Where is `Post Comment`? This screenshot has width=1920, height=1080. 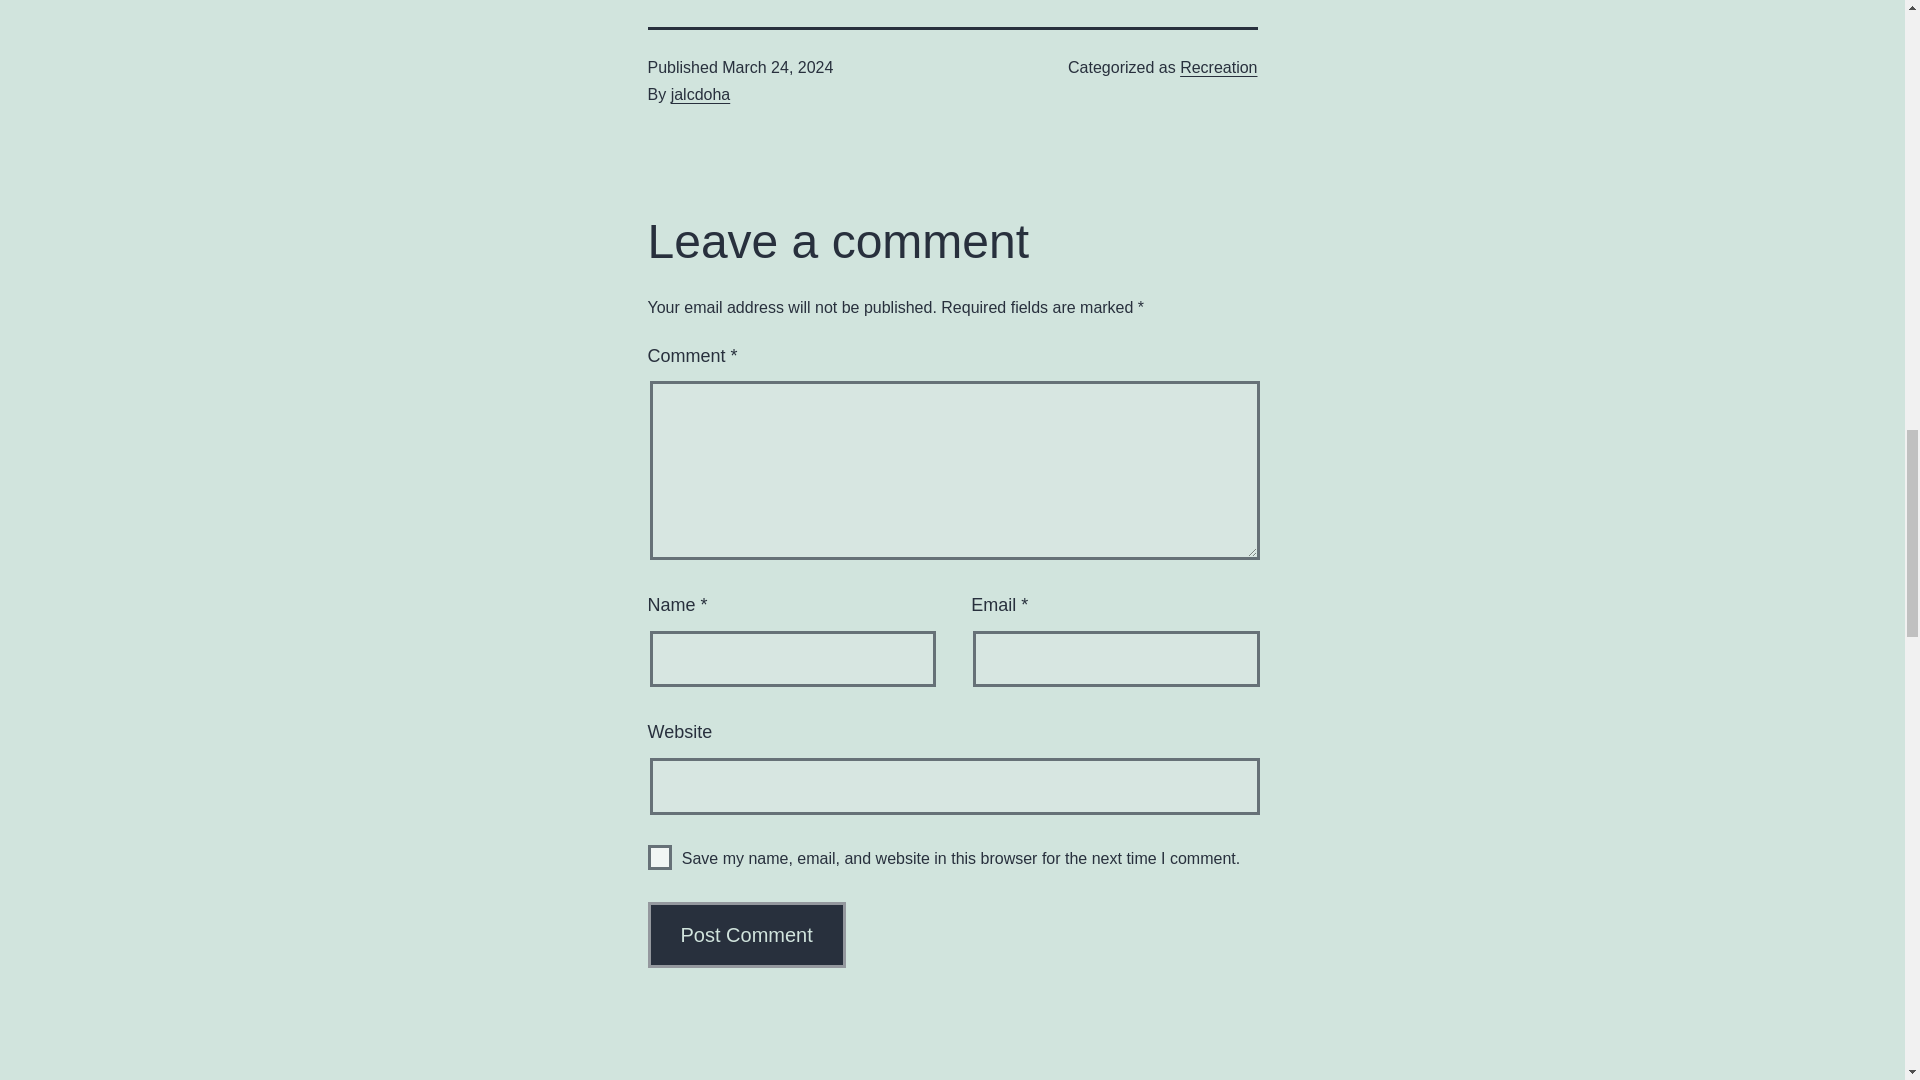
Post Comment is located at coordinates (700, 94).